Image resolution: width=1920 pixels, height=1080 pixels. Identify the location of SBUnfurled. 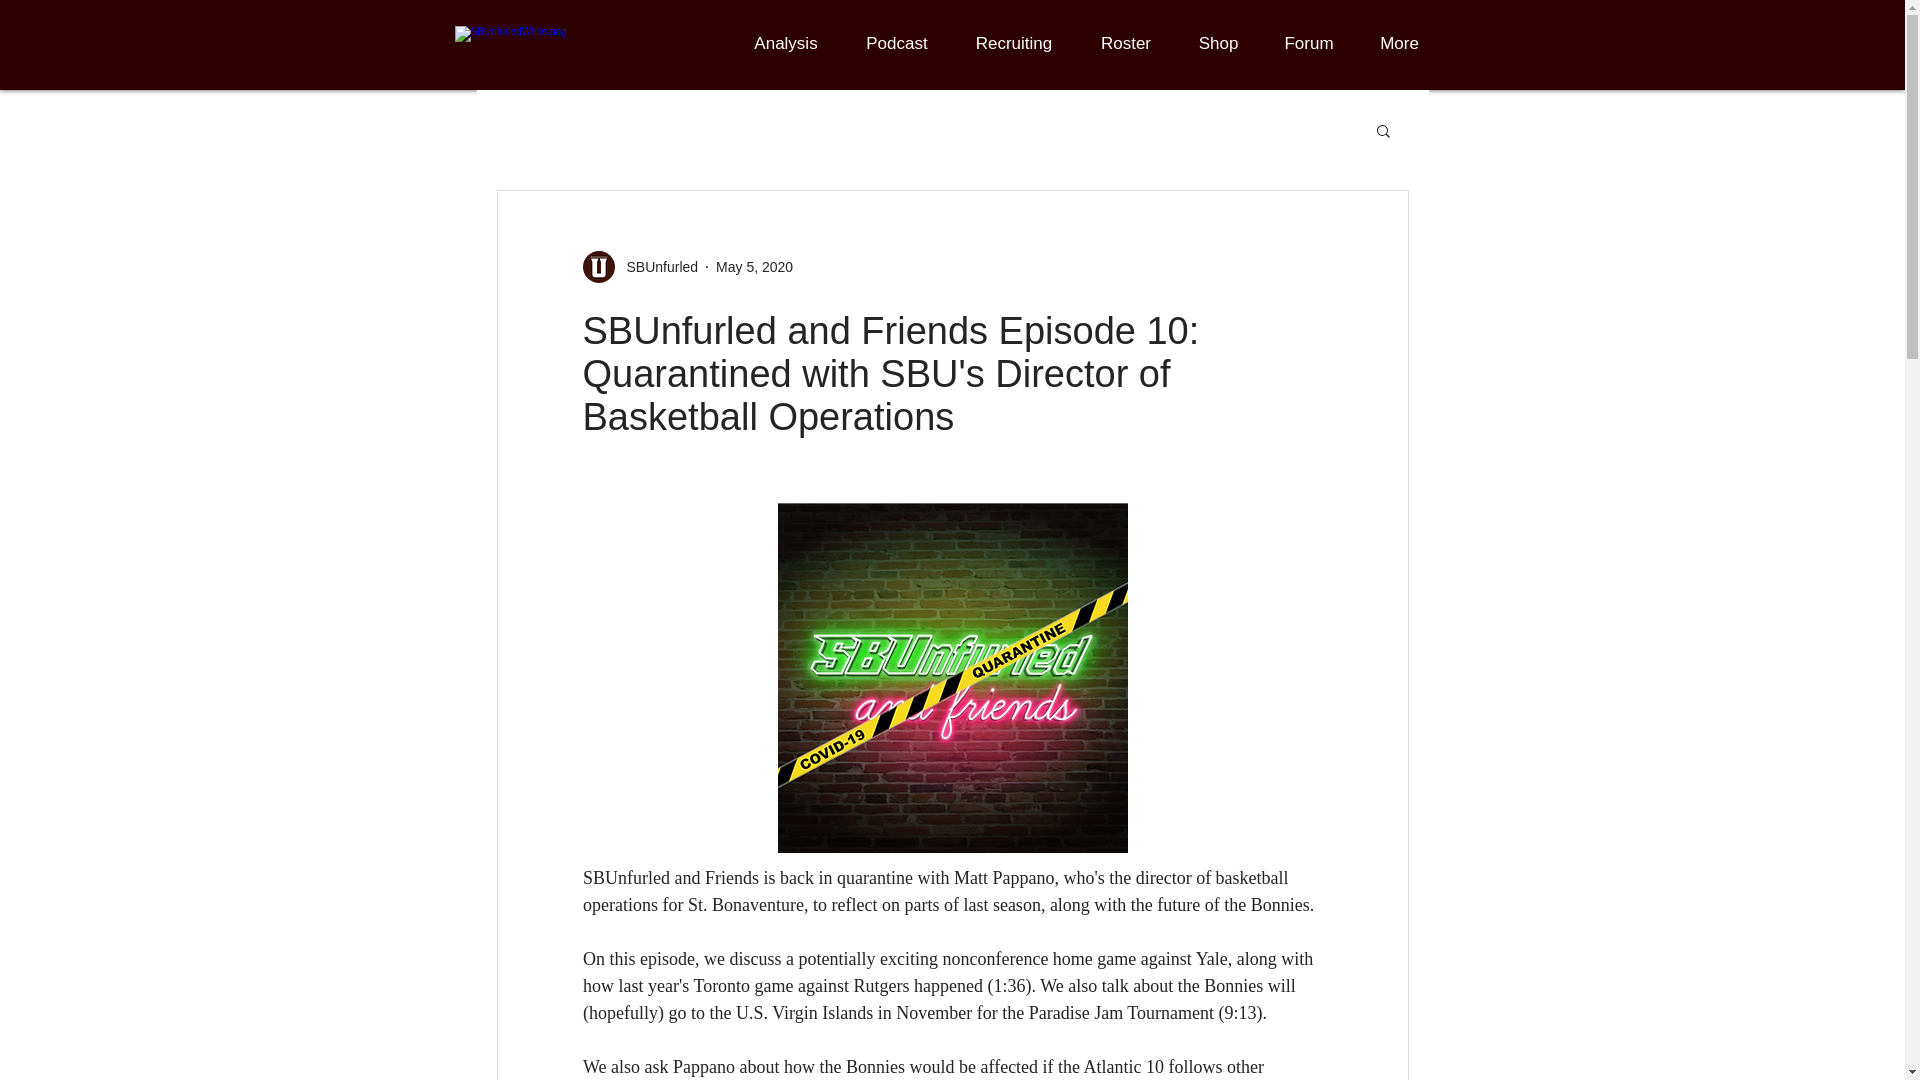
(656, 266).